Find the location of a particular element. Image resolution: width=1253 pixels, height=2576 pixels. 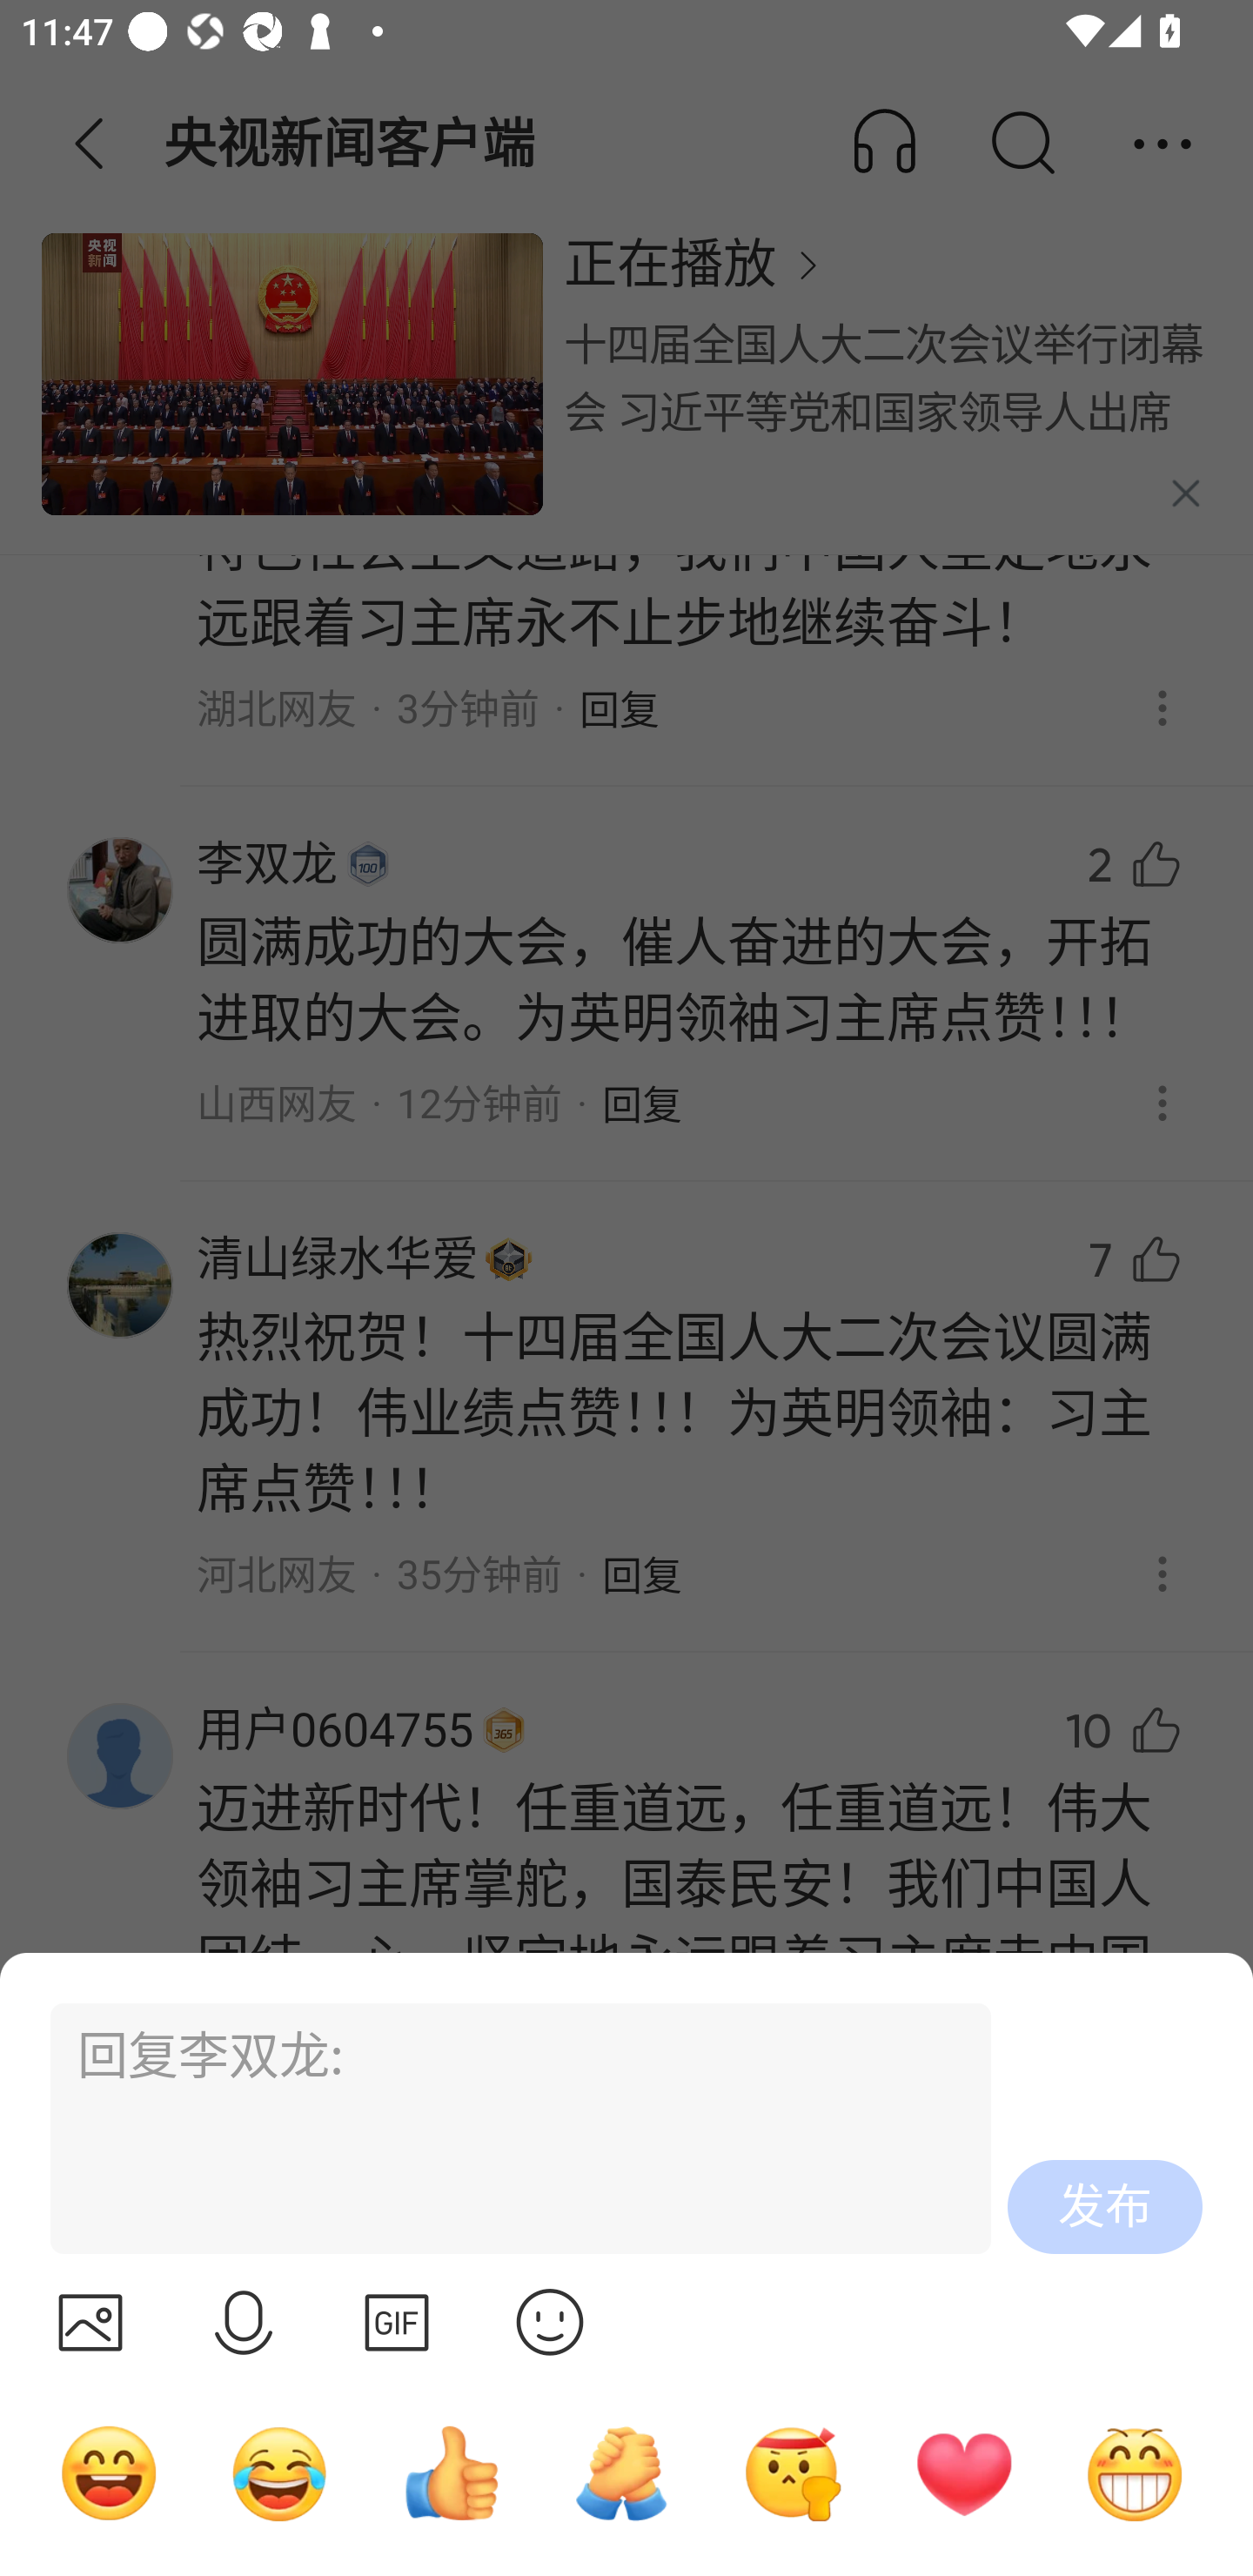

回复李双龙: is located at coordinates (507, 2129).